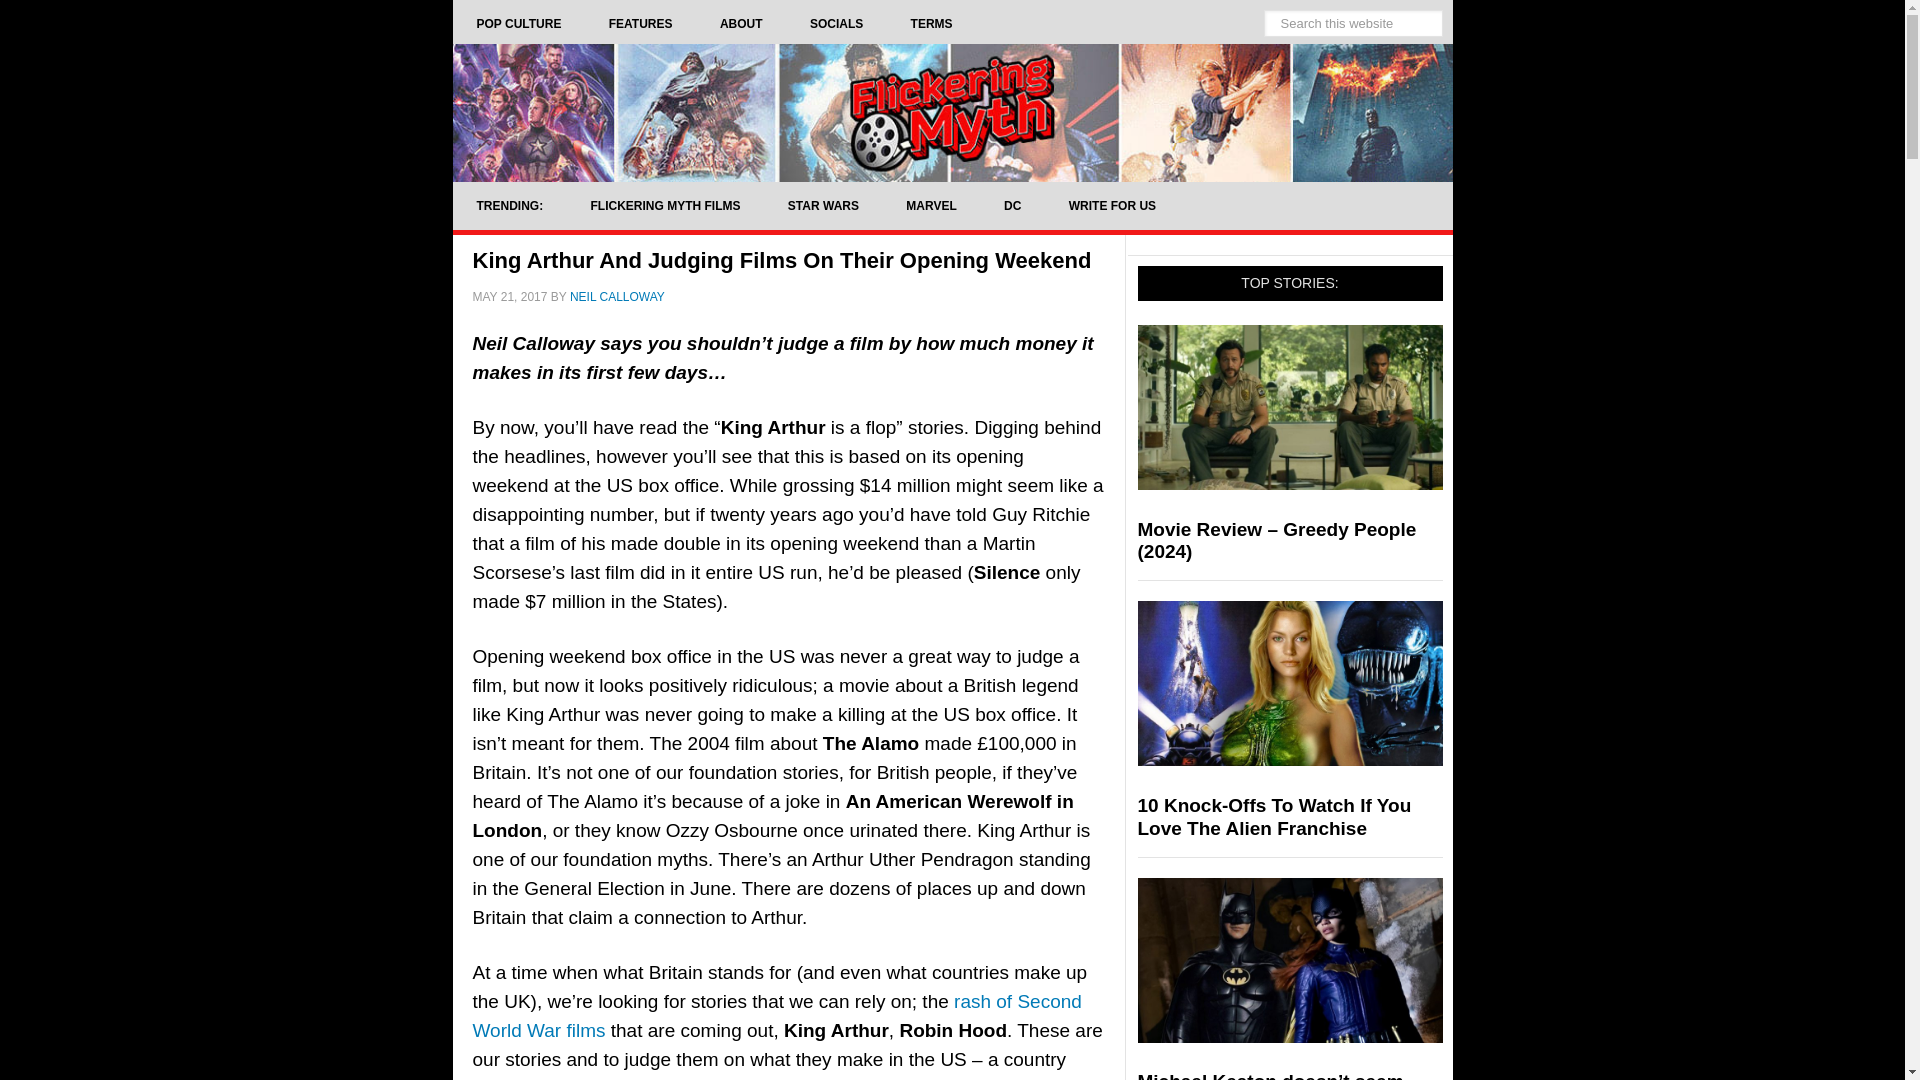  What do you see at coordinates (640, 24) in the screenshot?
I see `Features` at bounding box center [640, 24].